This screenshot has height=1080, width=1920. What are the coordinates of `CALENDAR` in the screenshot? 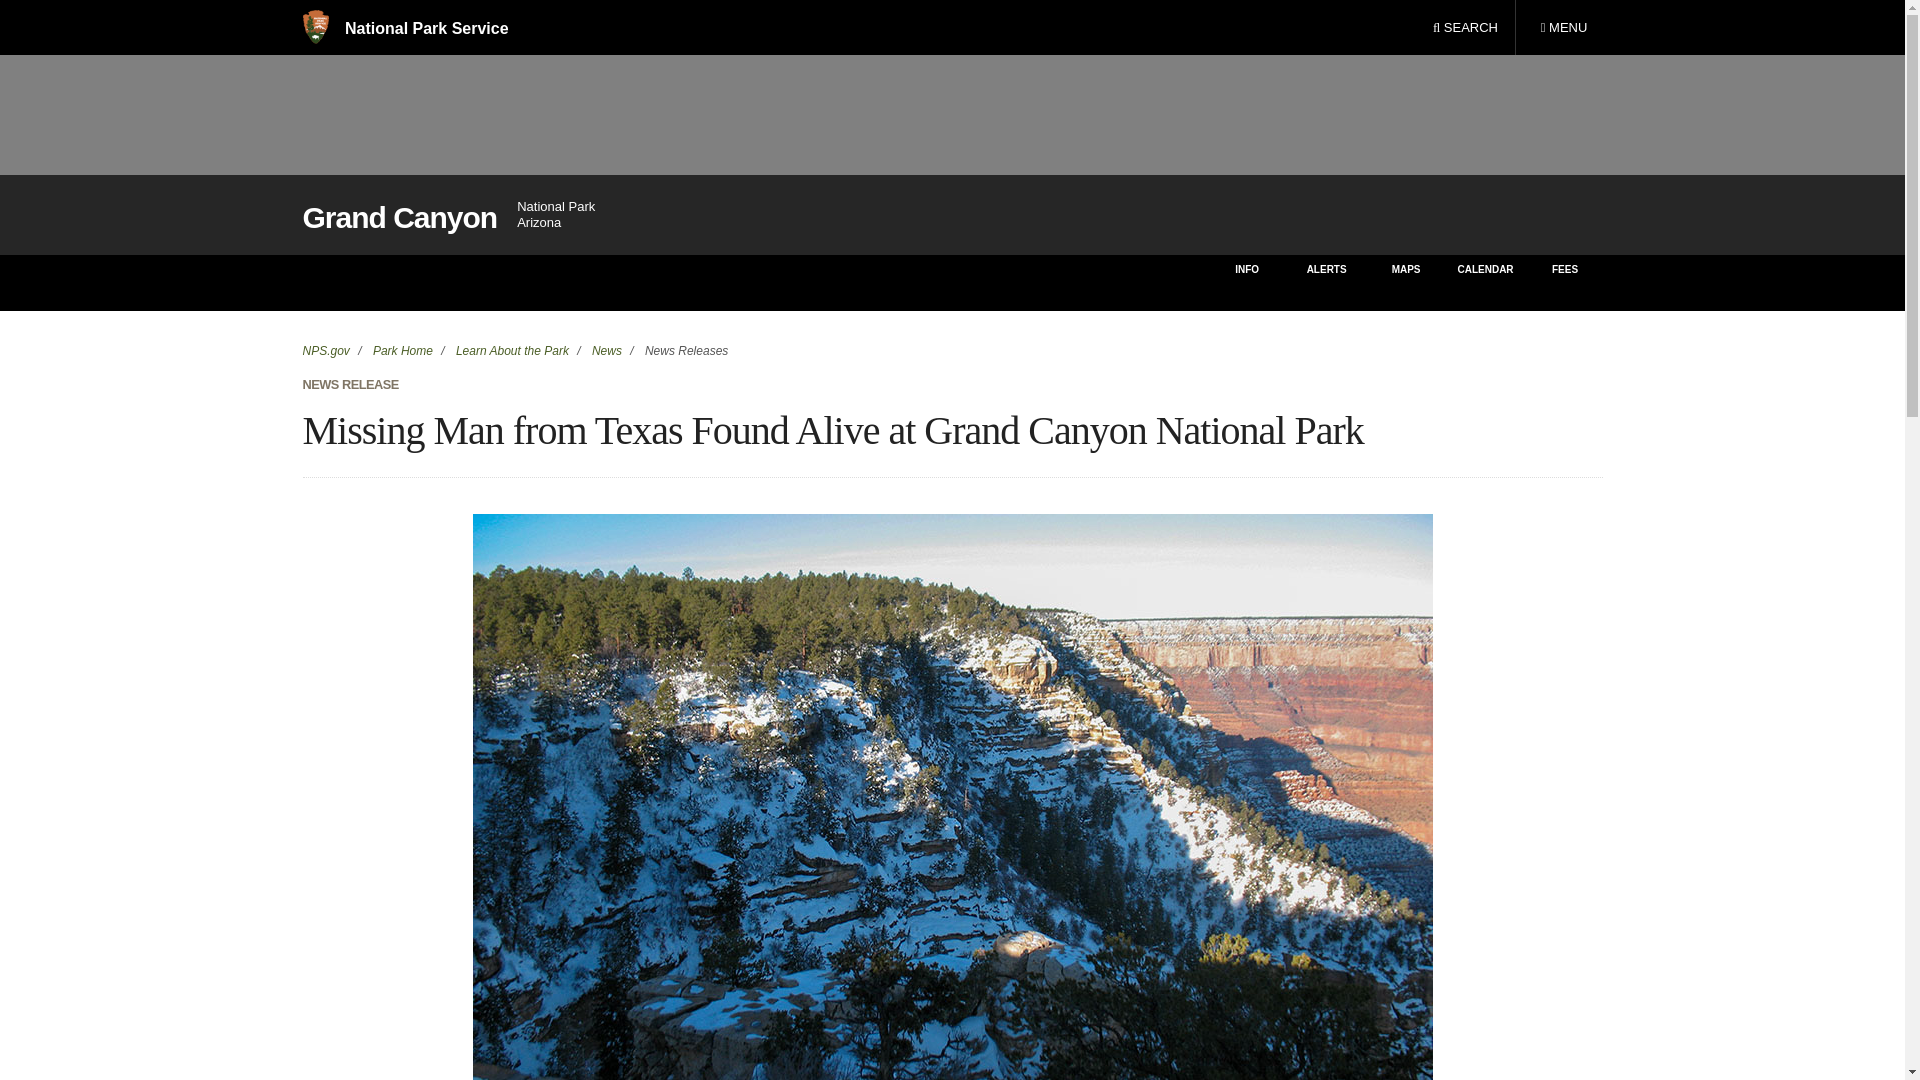 It's located at (1484, 282).